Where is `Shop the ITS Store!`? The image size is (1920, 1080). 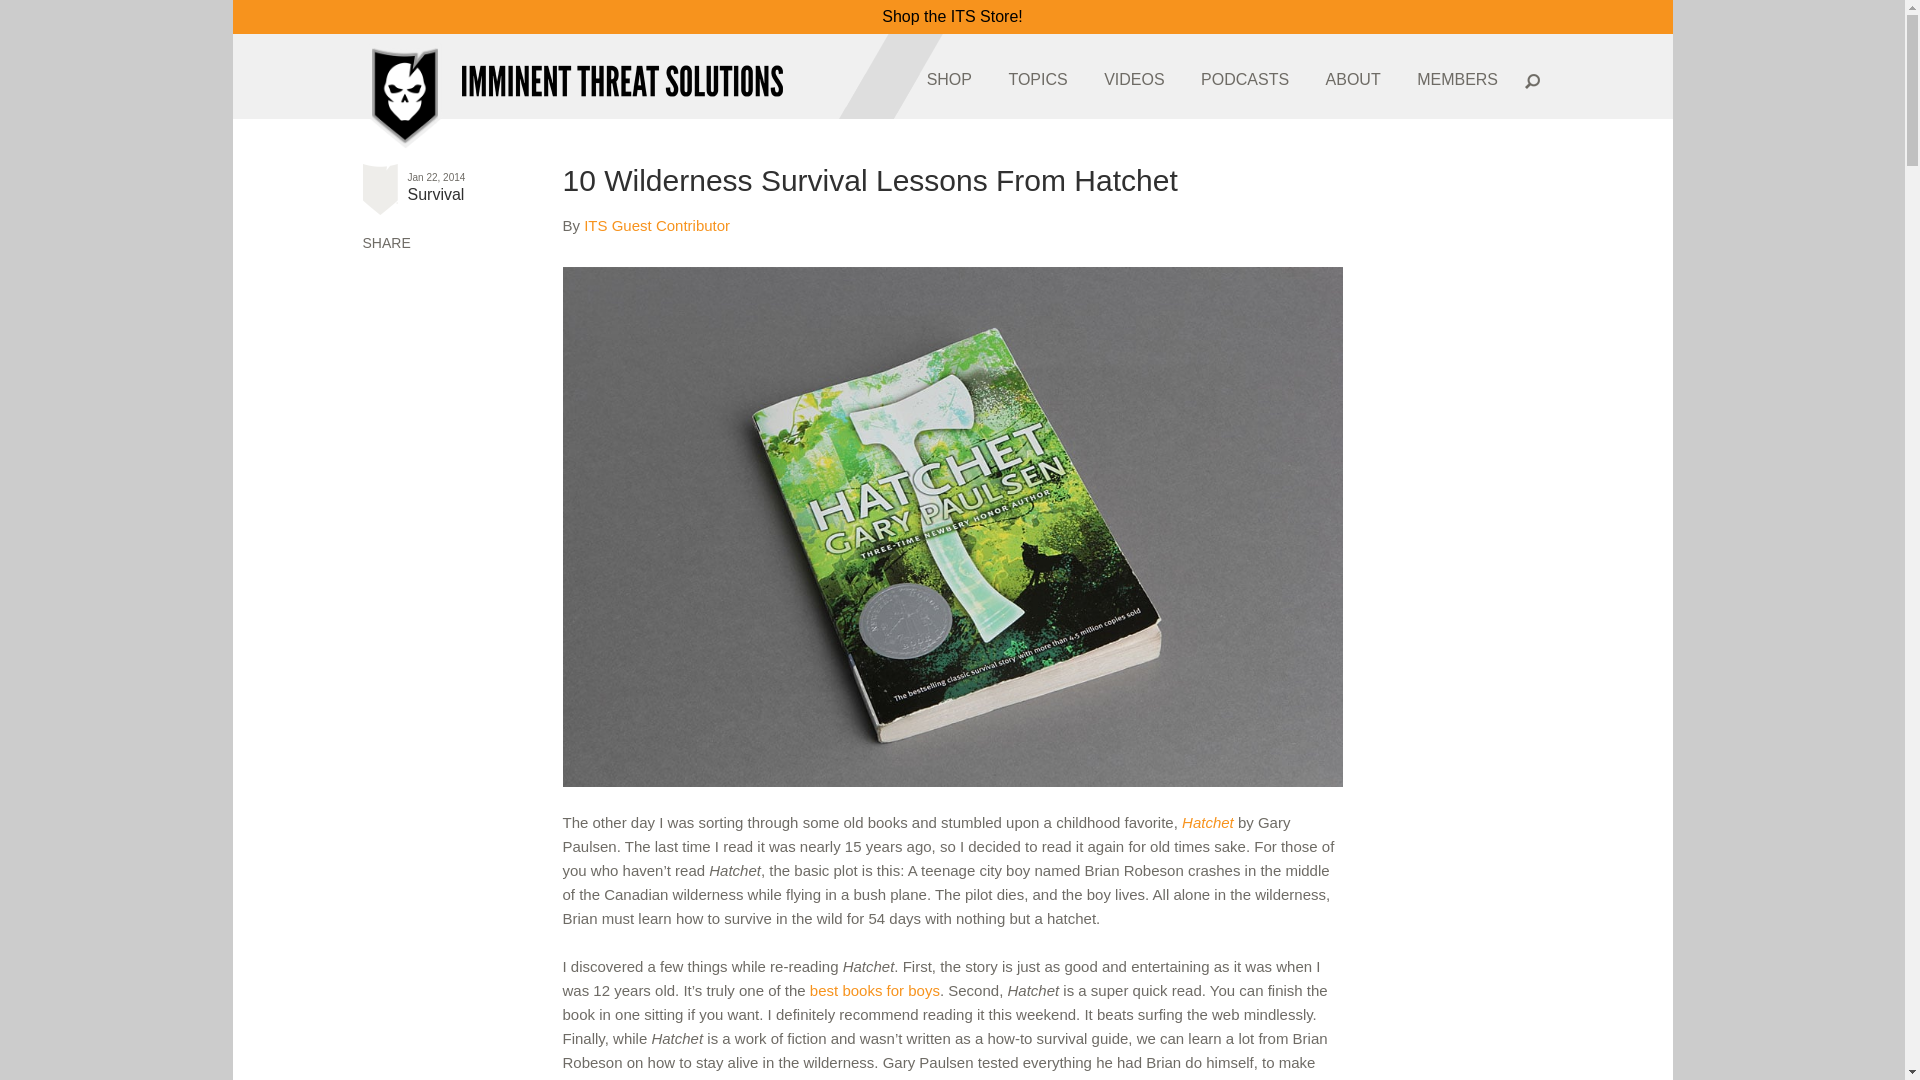 Shop the ITS Store! is located at coordinates (952, 16).